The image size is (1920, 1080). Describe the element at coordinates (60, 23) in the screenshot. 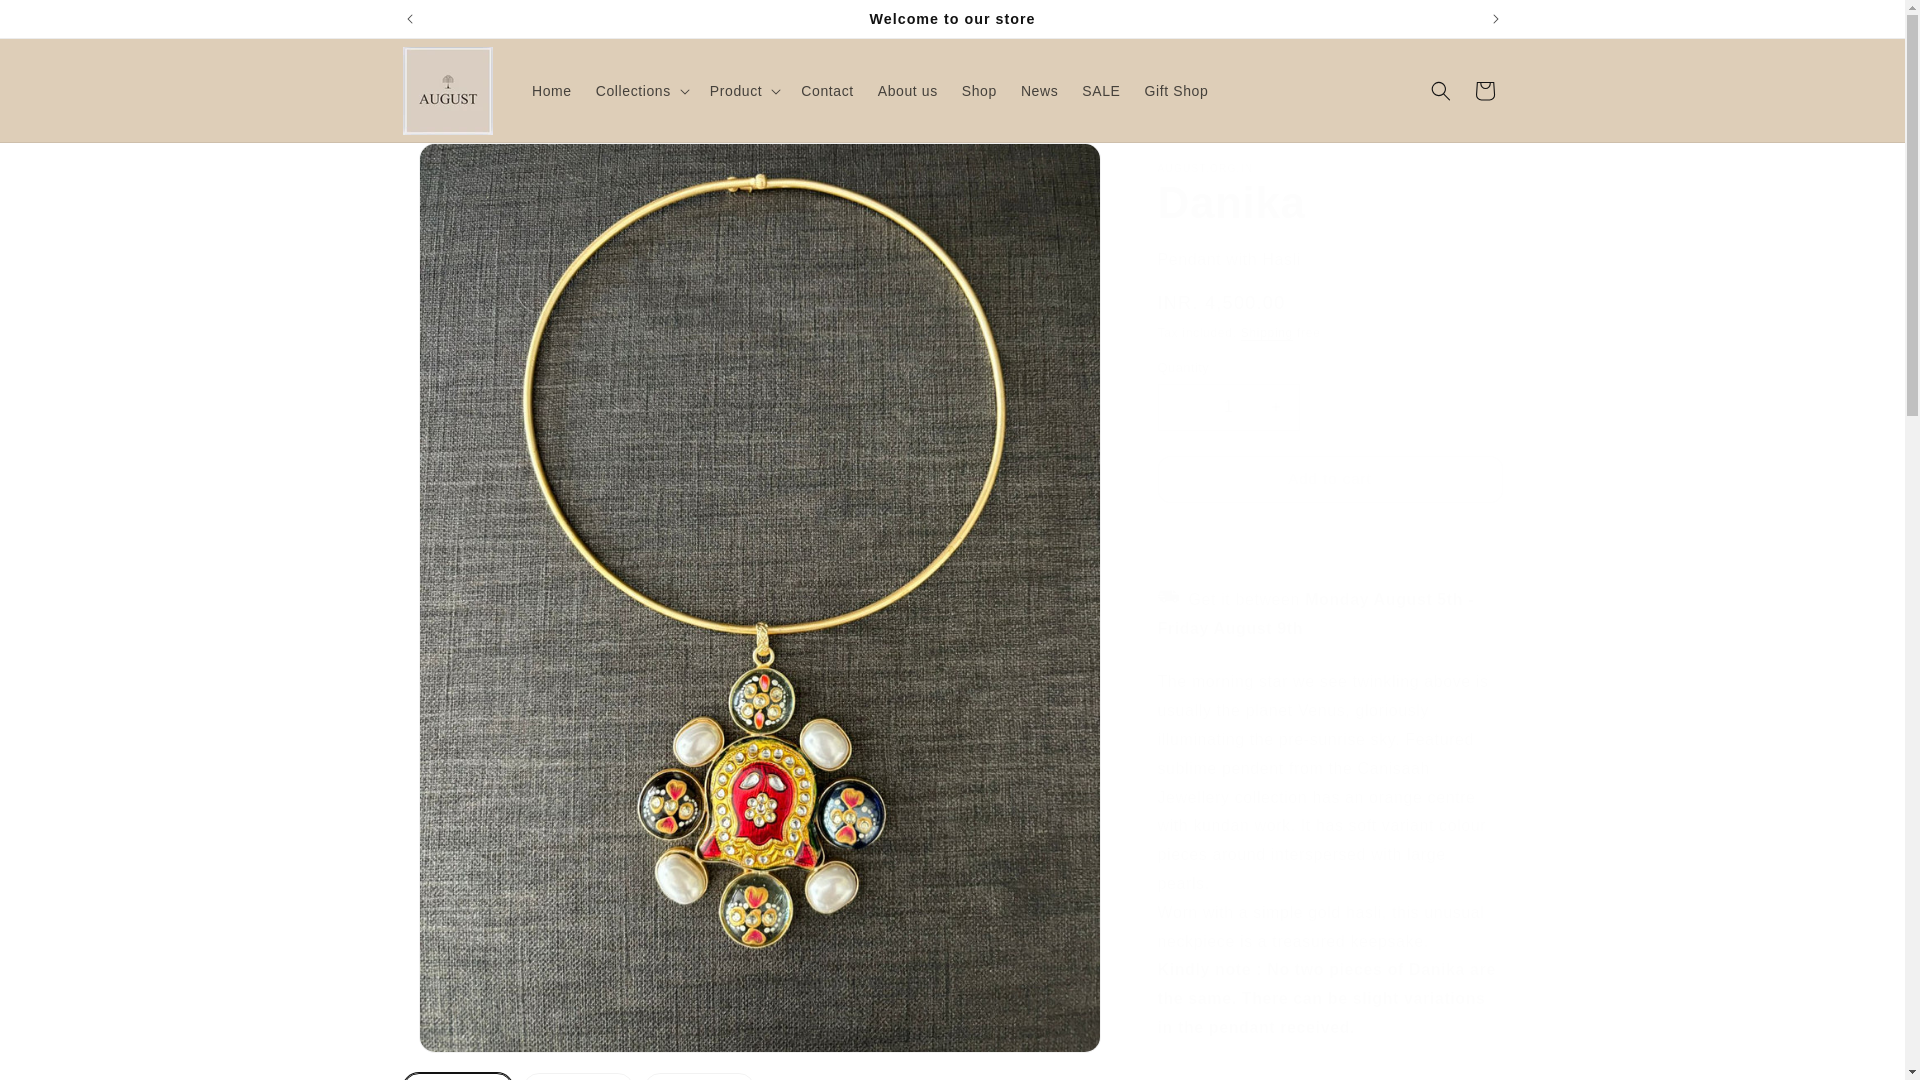

I see `Skip to content` at that location.